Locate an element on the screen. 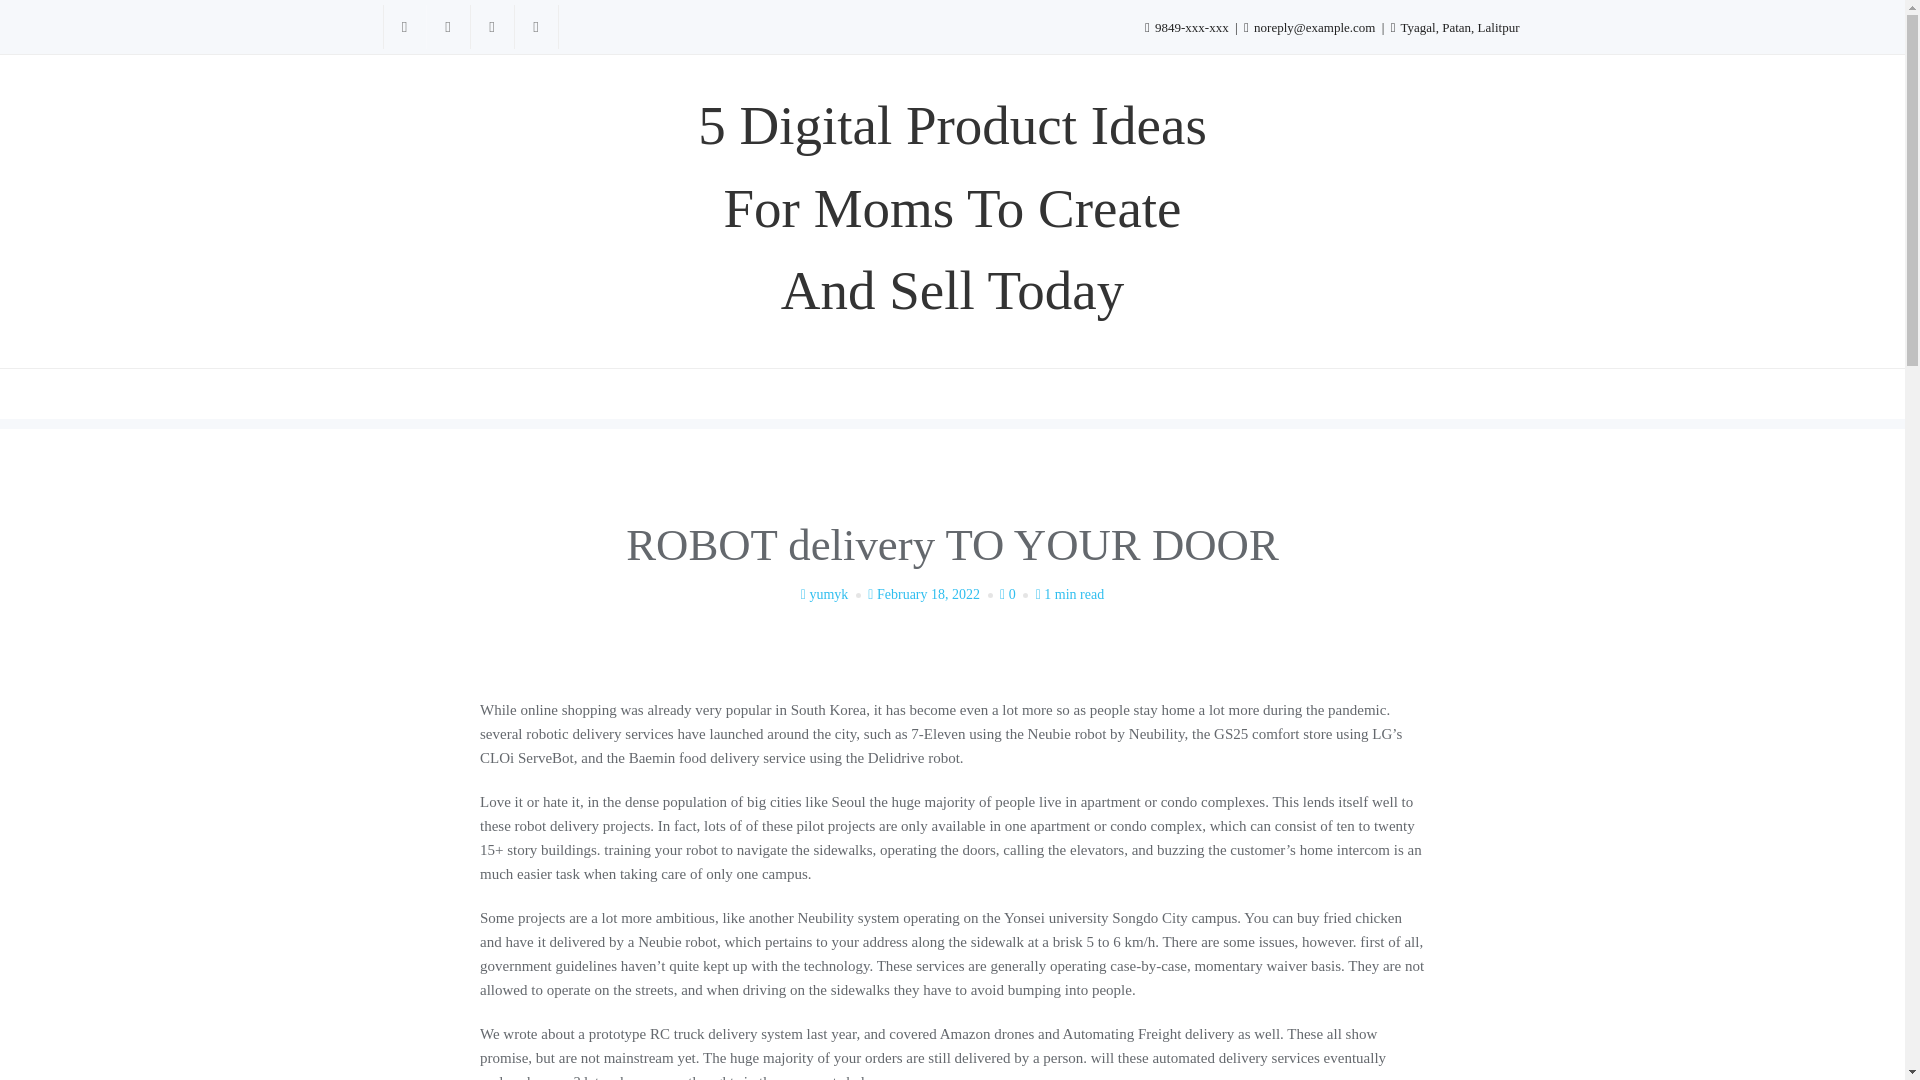  0 is located at coordinates (1016, 594).